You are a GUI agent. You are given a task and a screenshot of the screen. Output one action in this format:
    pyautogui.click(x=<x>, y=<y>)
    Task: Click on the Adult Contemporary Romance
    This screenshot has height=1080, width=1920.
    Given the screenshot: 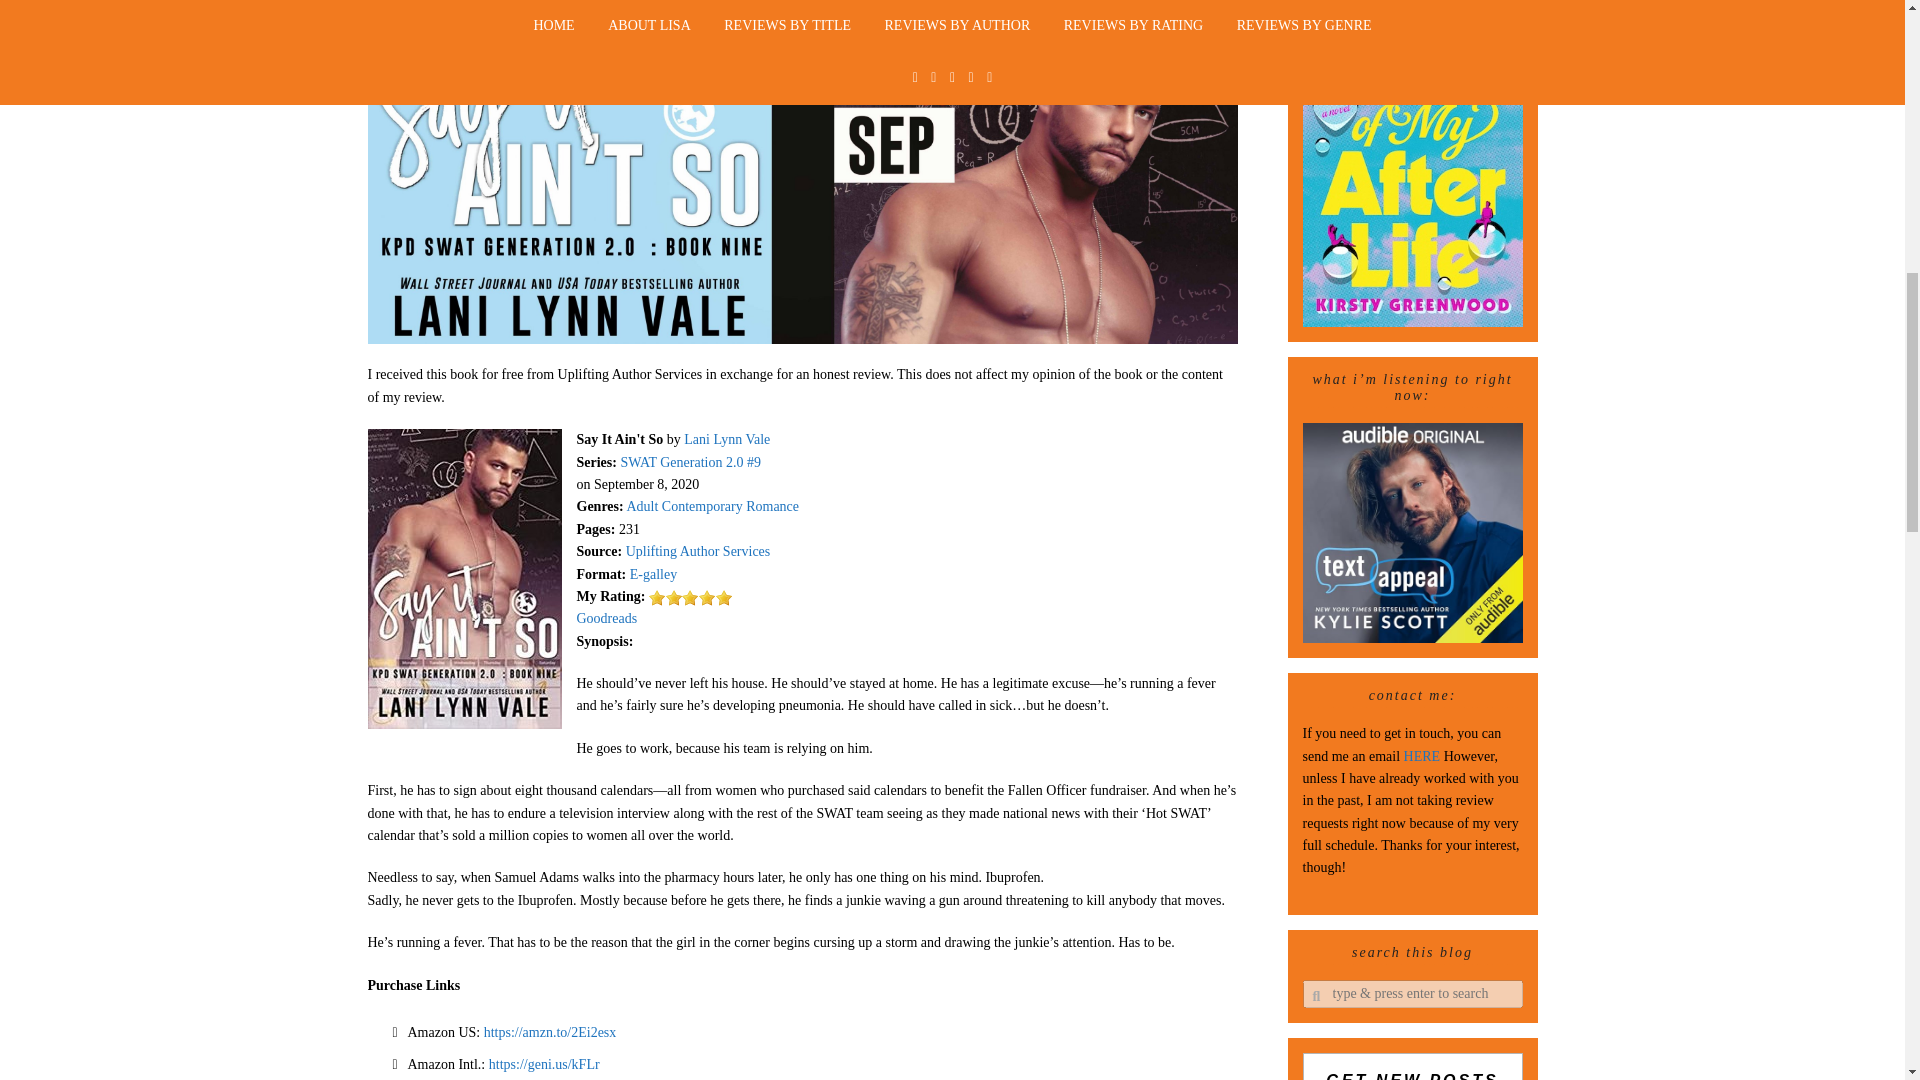 What is the action you would take?
    pyautogui.click(x=712, y=506)
    